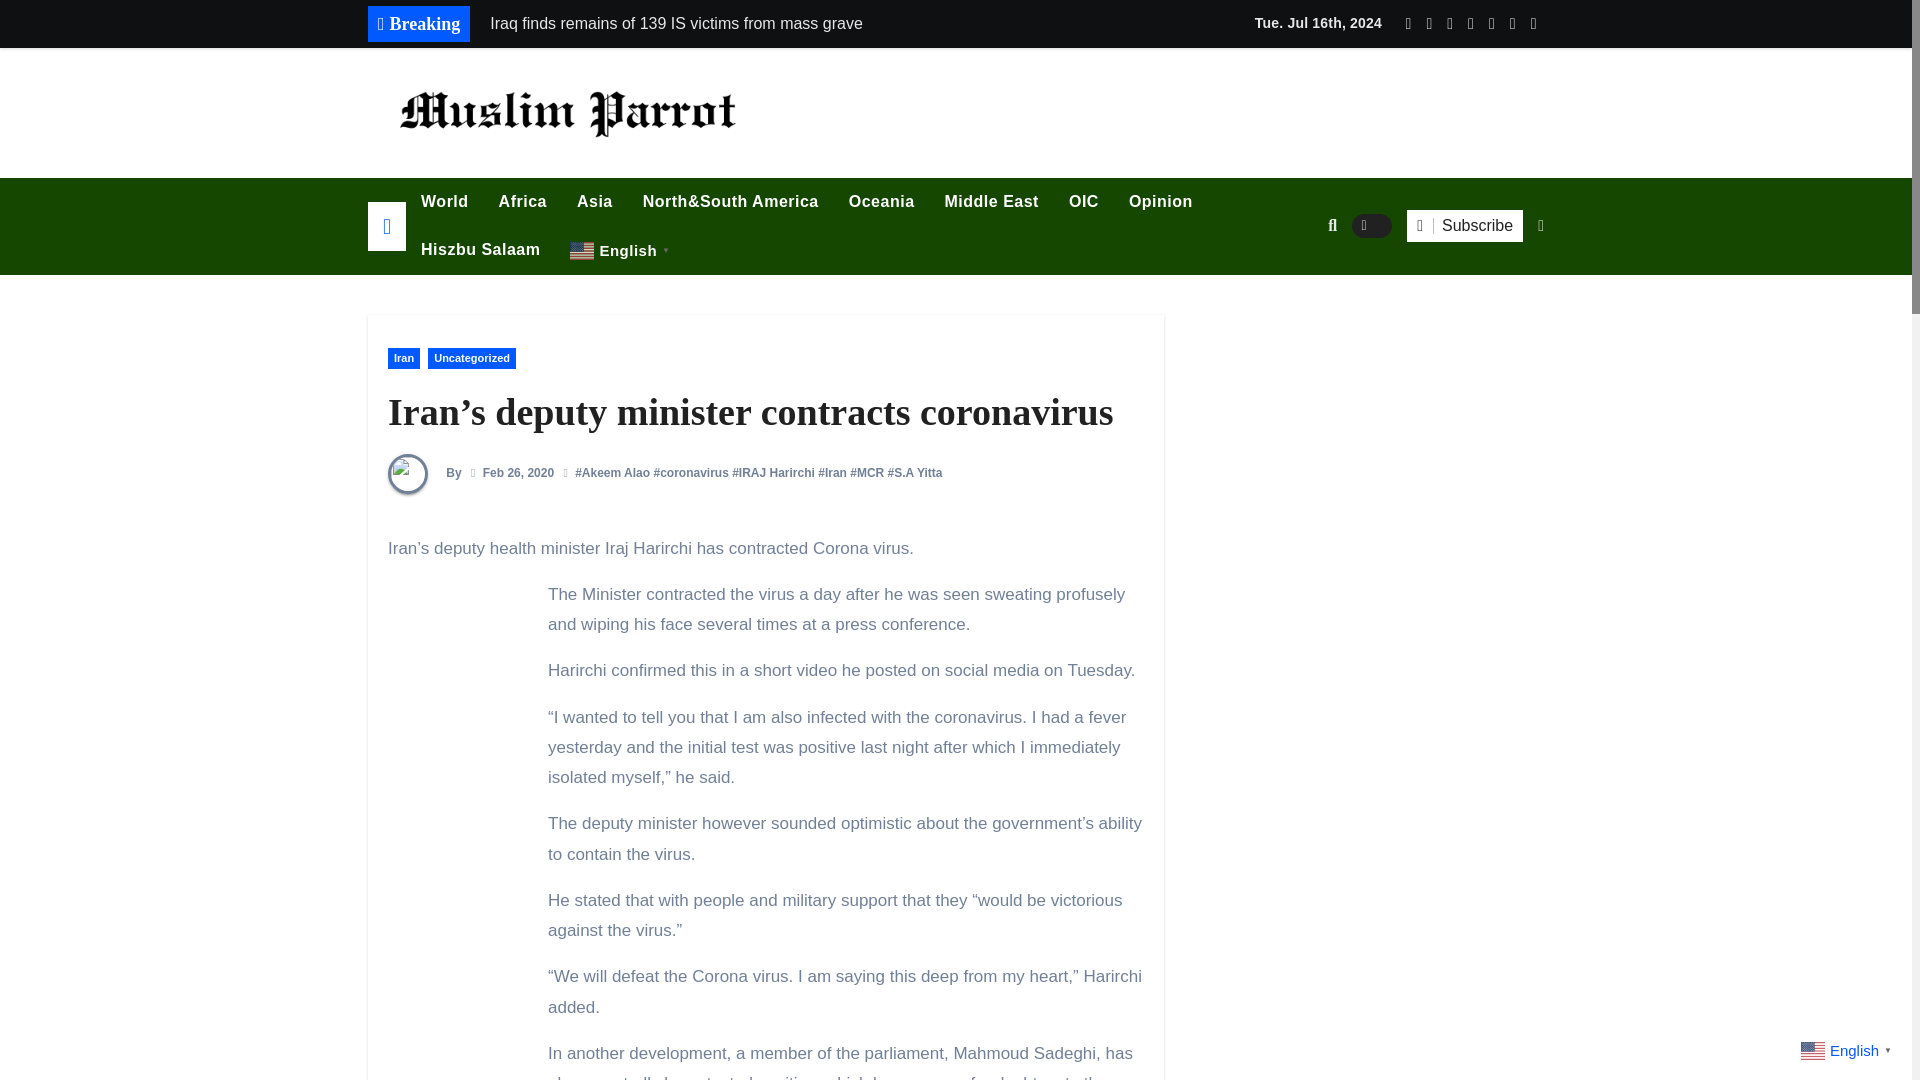 Image resolution: width=1920 pixels, height=1080 pixels. I want to click on OIC, so click(1084, 202).